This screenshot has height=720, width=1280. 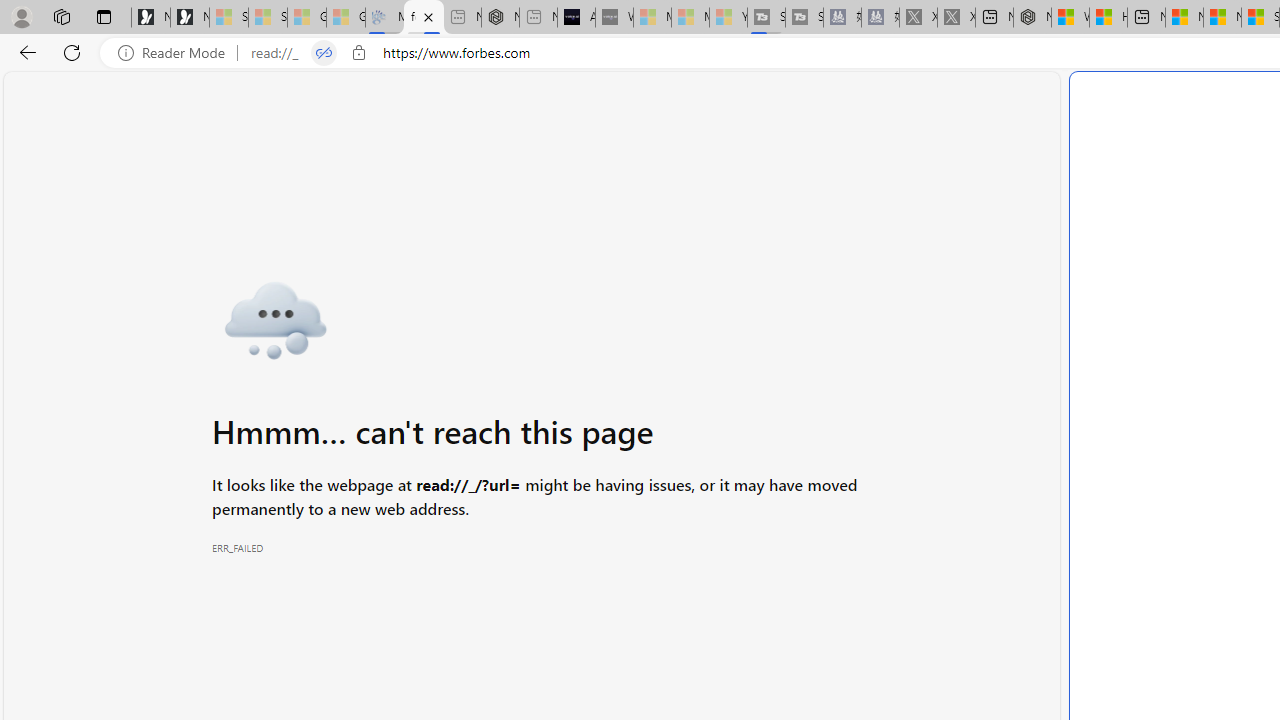 I want to click on New tab - Sleeping, so click(x=538, y=18).